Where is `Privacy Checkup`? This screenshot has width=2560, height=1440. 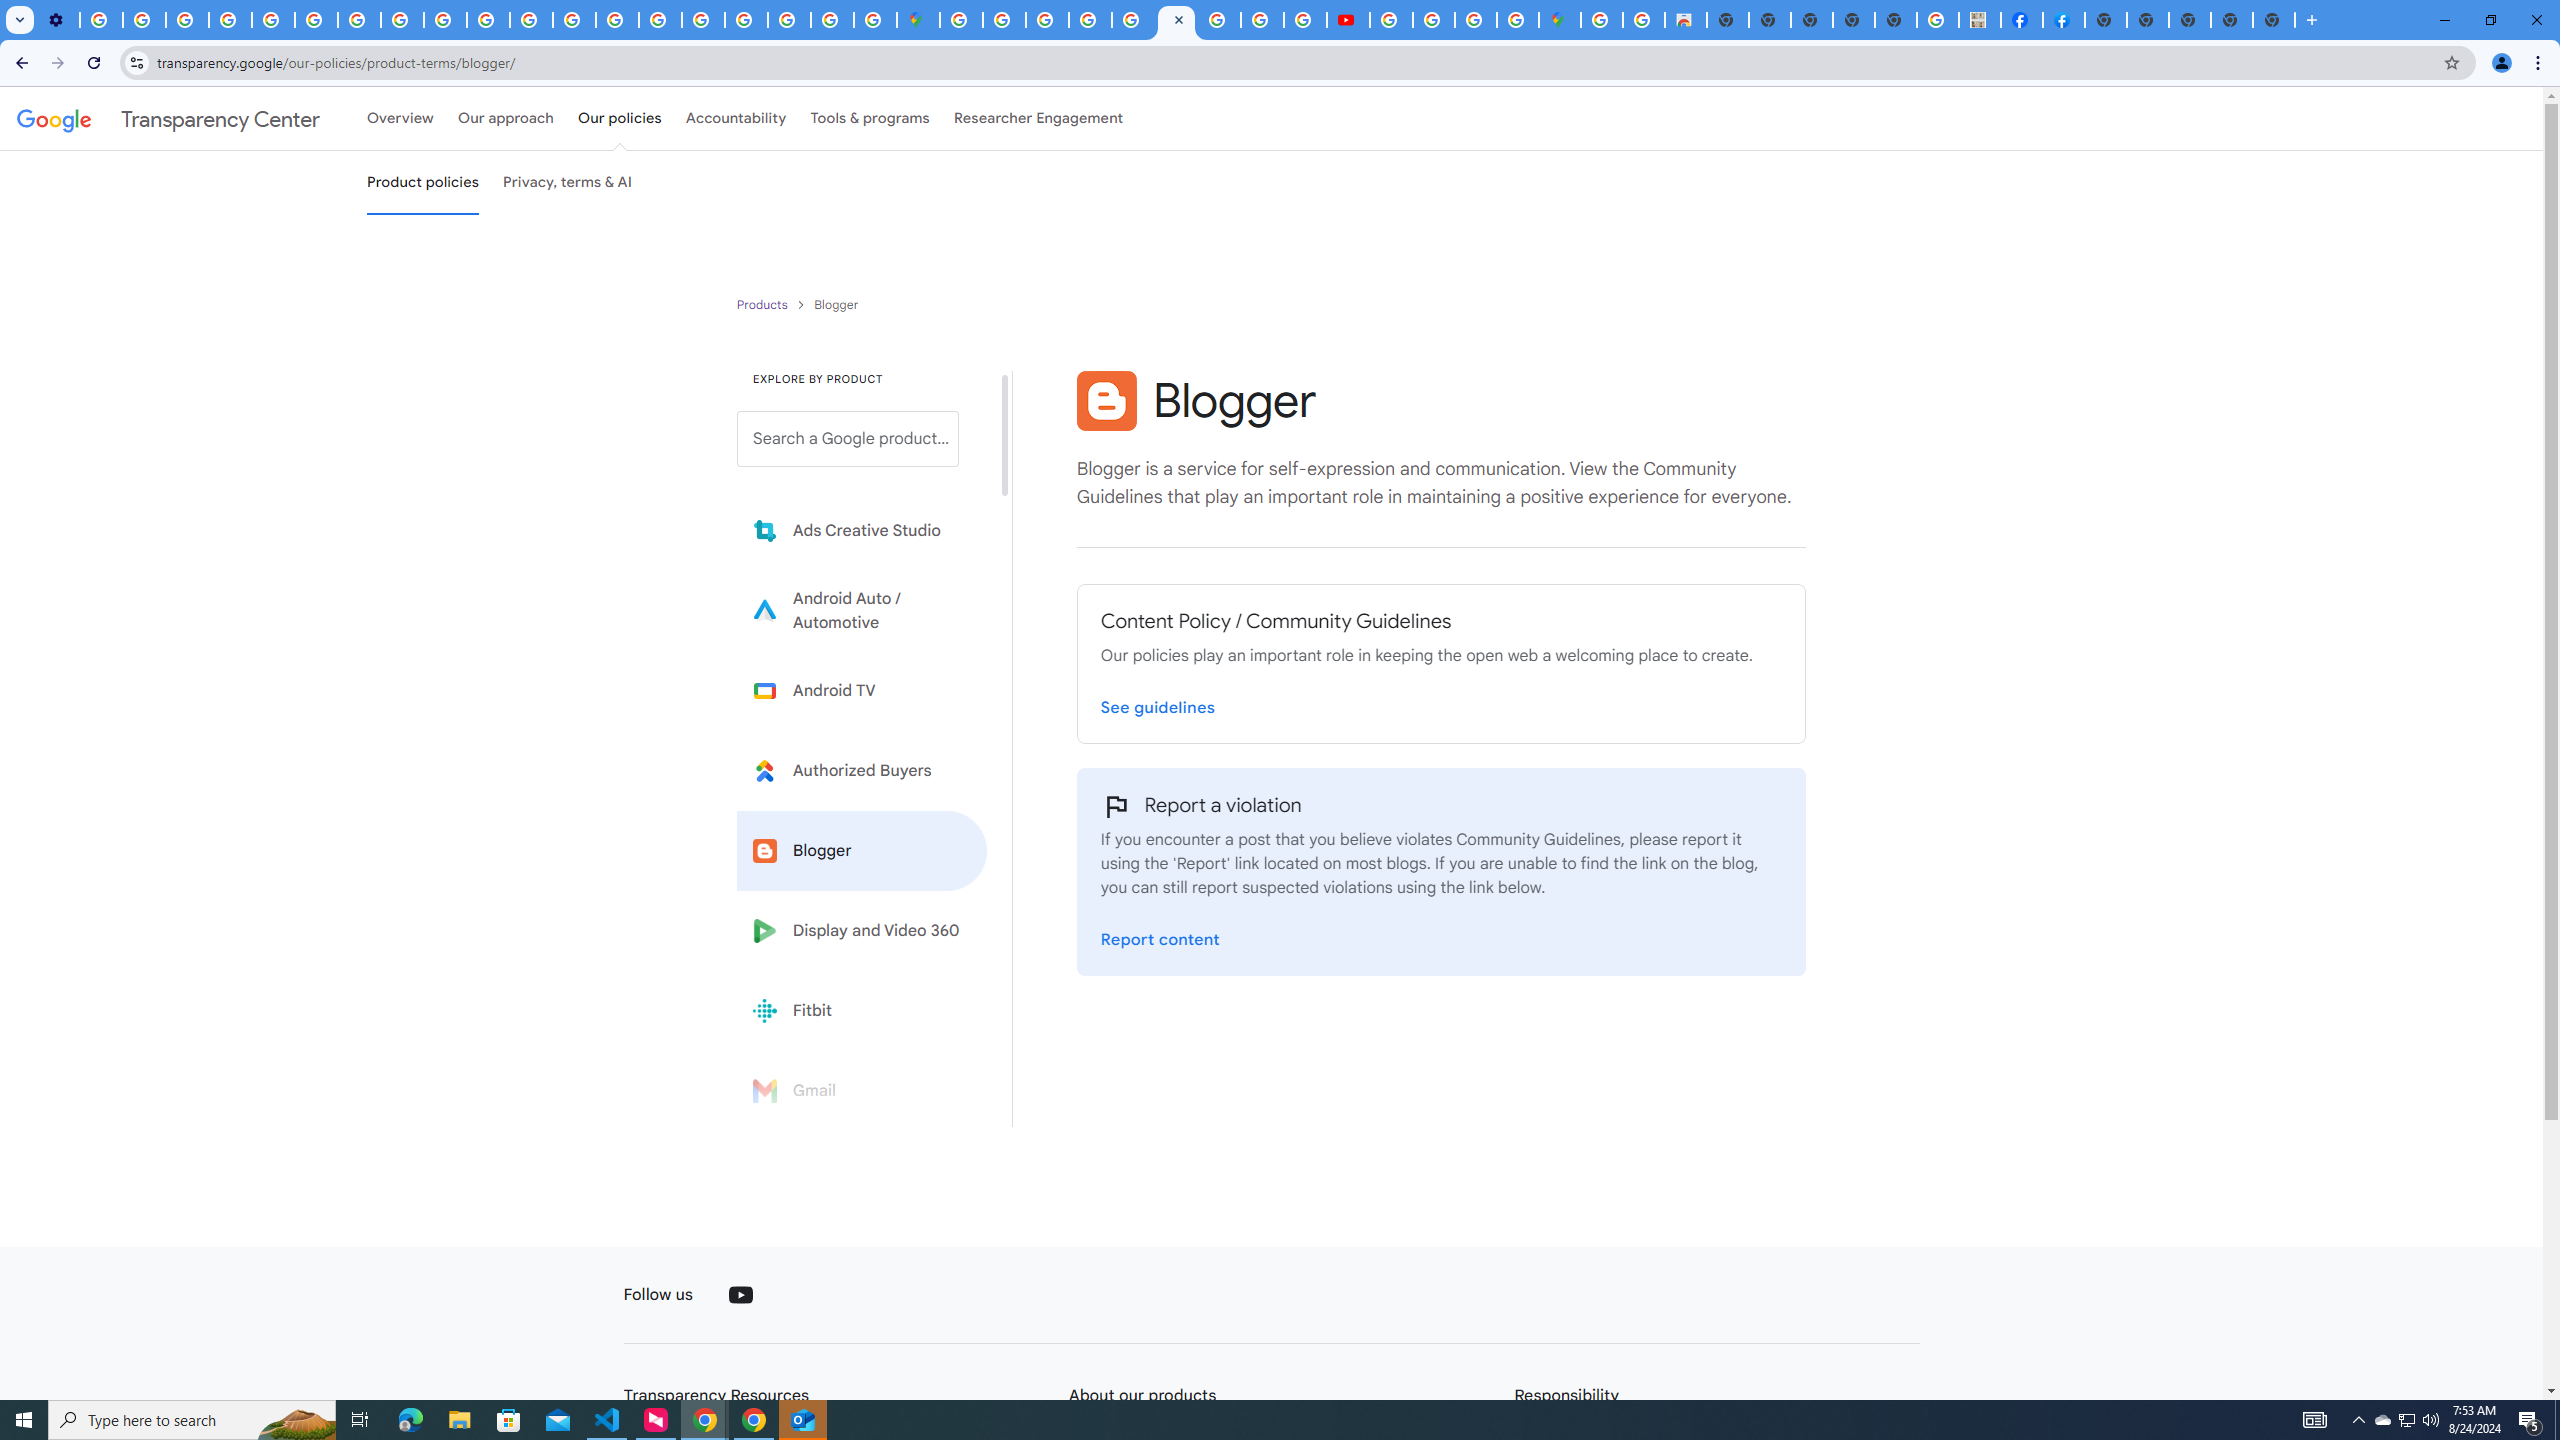 Privacy Checkup is located at coordinates (445, 20).